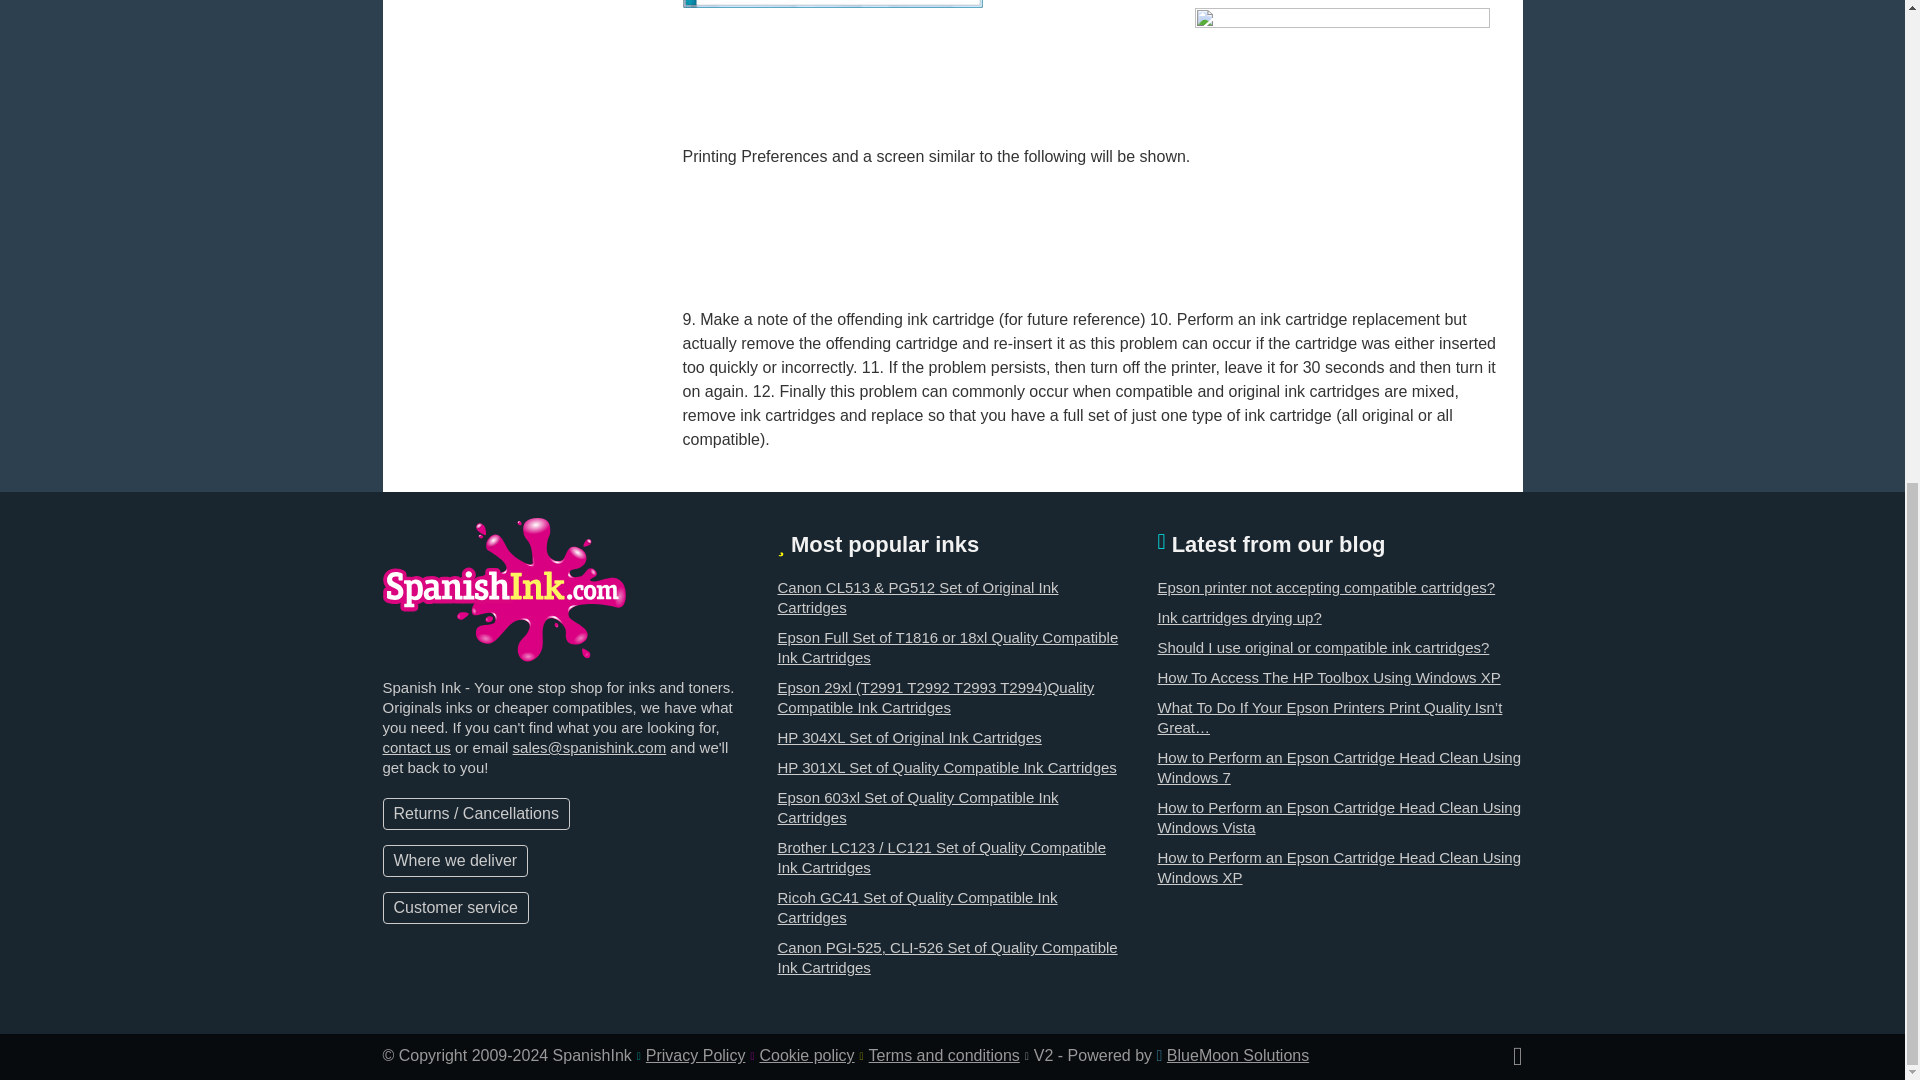 Image resolution: width=1920 pixels, height=1080 pixels. I want to click on Where we deliver, so click(455, 860).